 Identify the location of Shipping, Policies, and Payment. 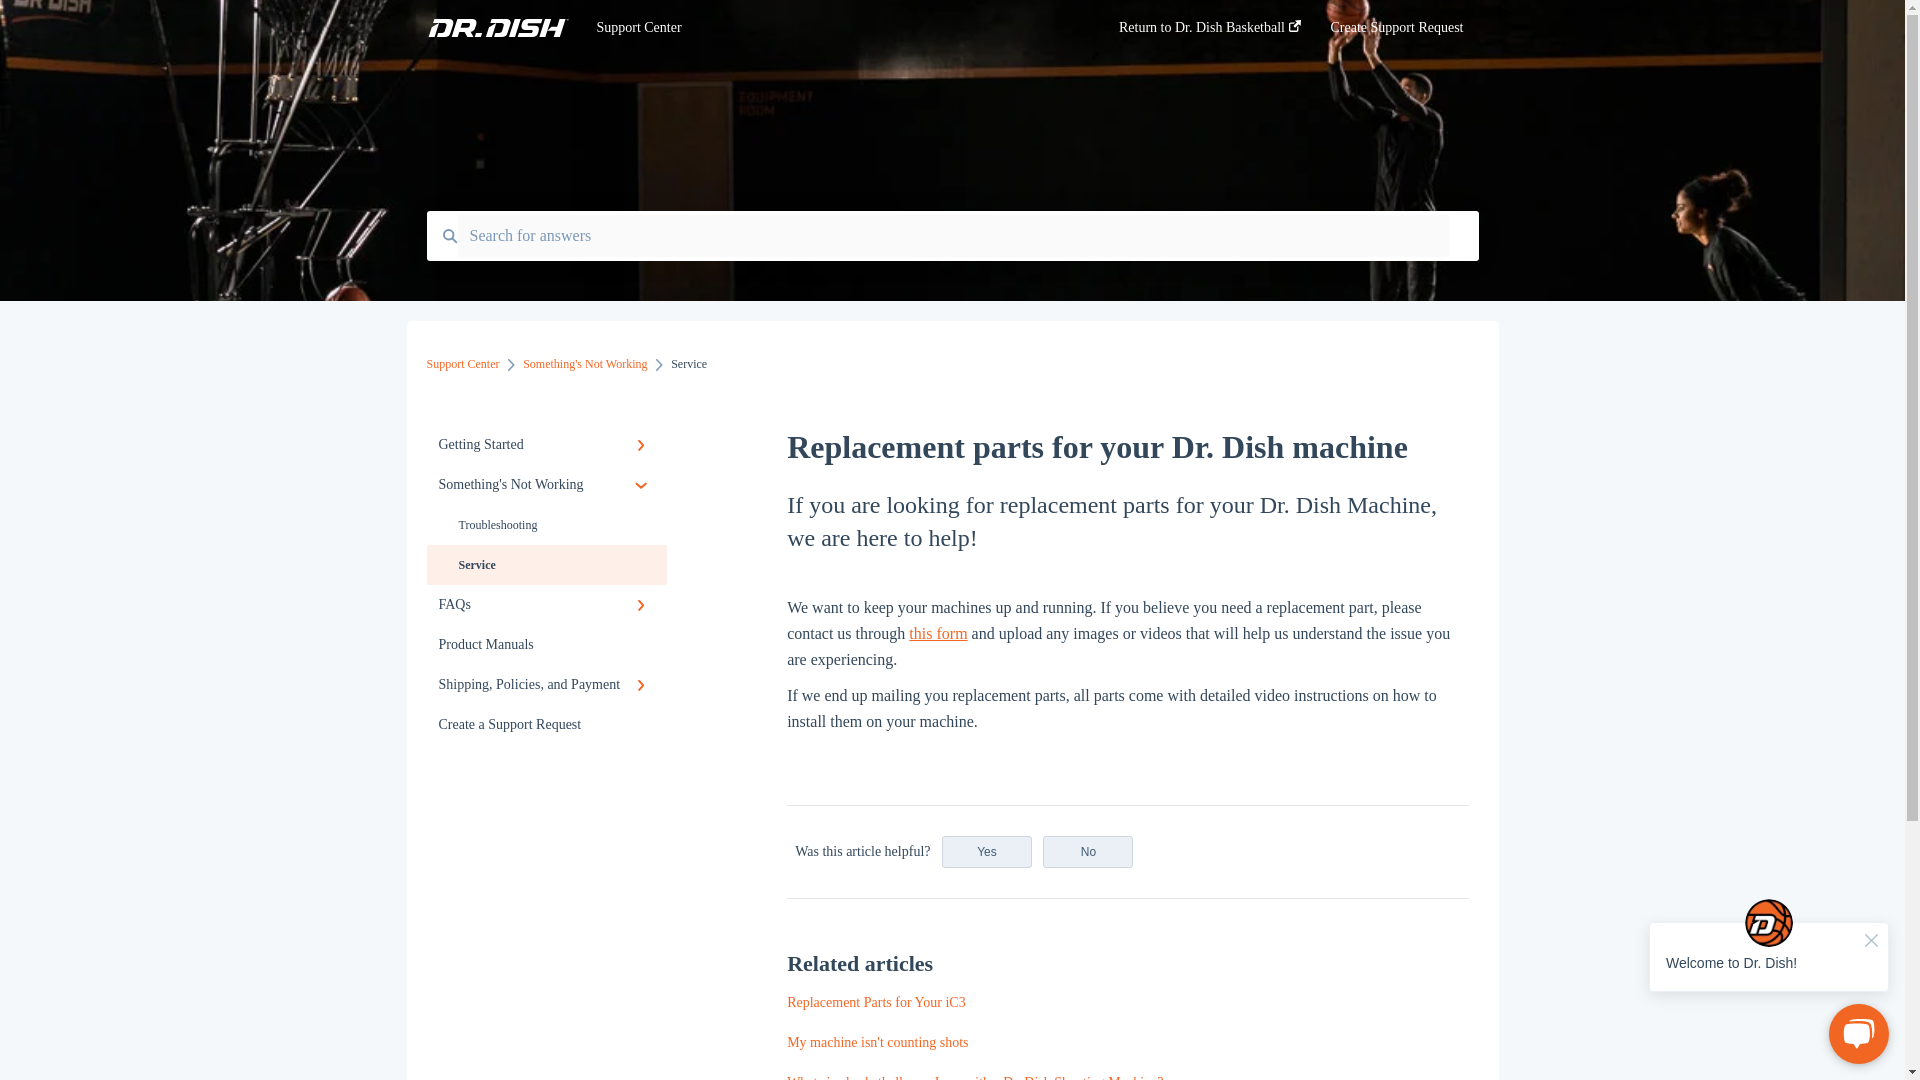
(546, 685).